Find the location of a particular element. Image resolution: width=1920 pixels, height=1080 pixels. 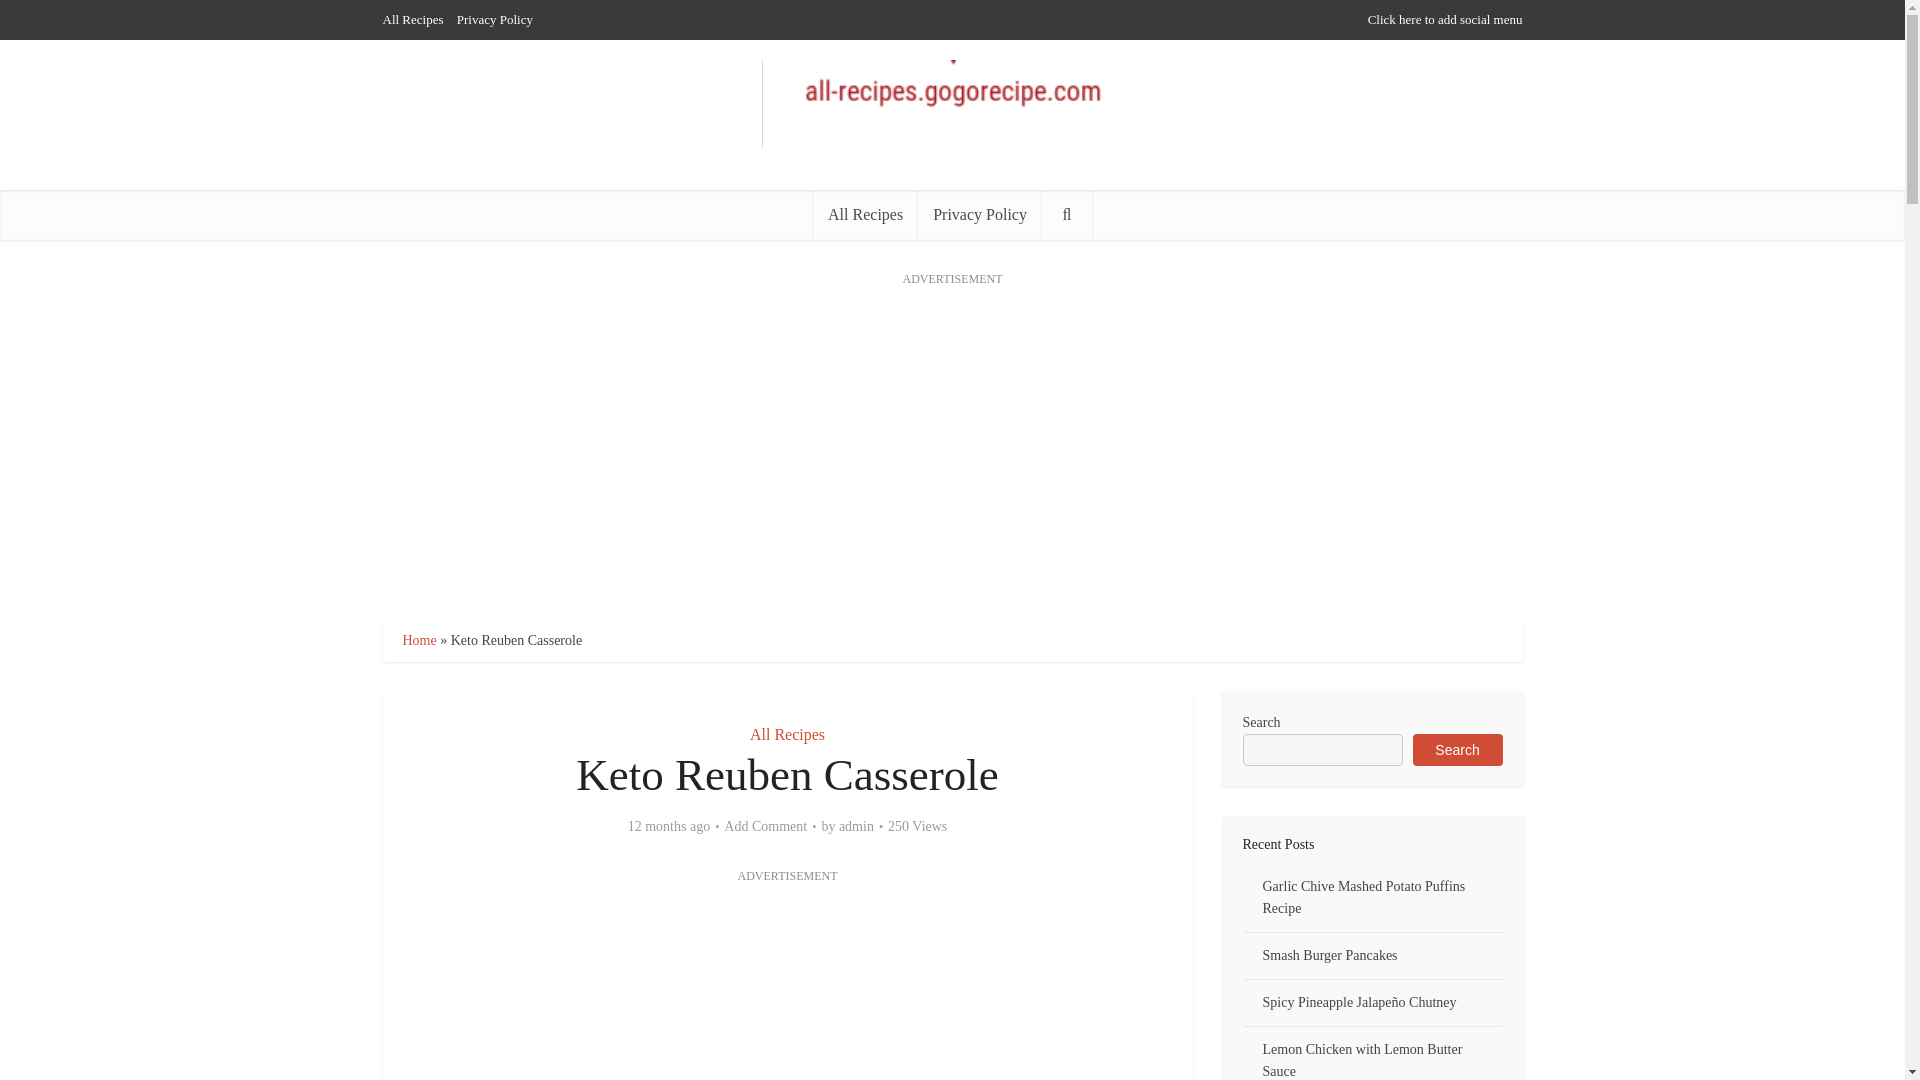

All Recipes is located at coordinates (412, 19).